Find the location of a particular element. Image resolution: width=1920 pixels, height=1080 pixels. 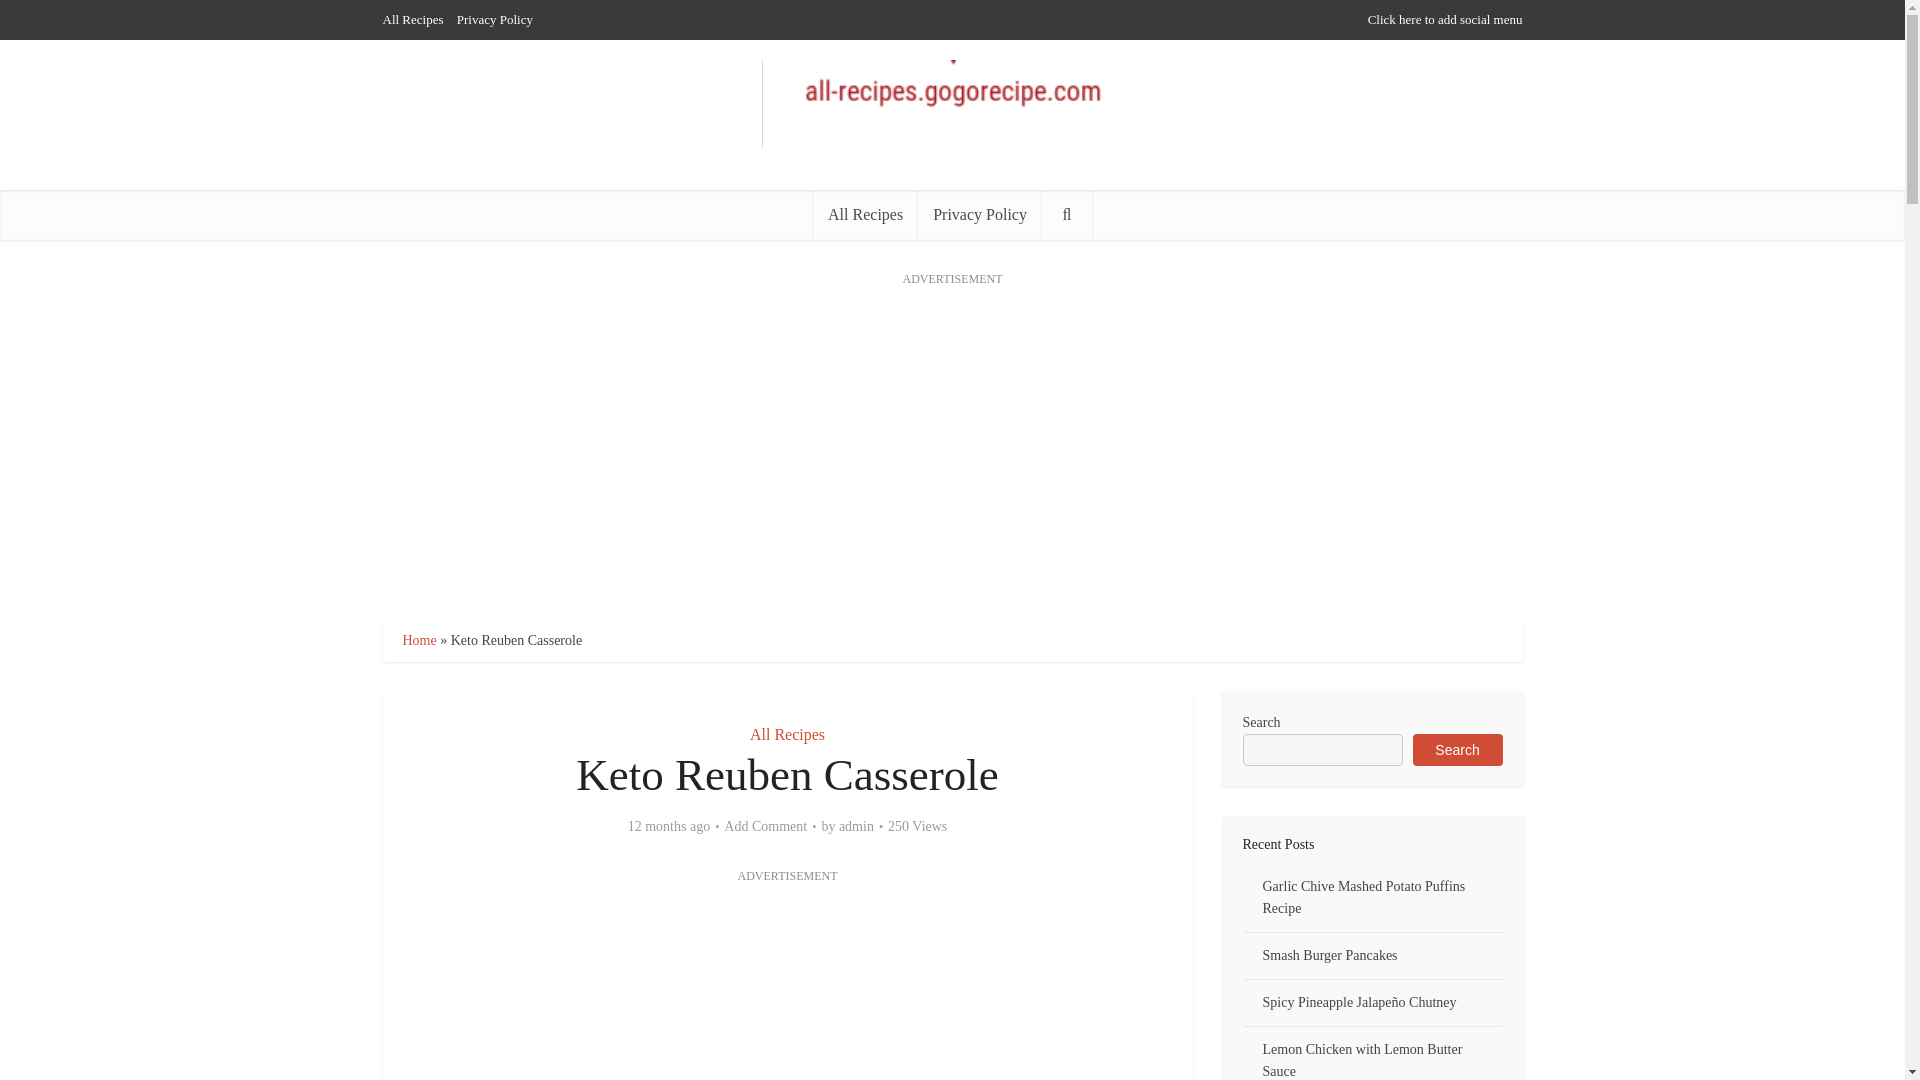

All Recipes is located at coordinates (412, 19).